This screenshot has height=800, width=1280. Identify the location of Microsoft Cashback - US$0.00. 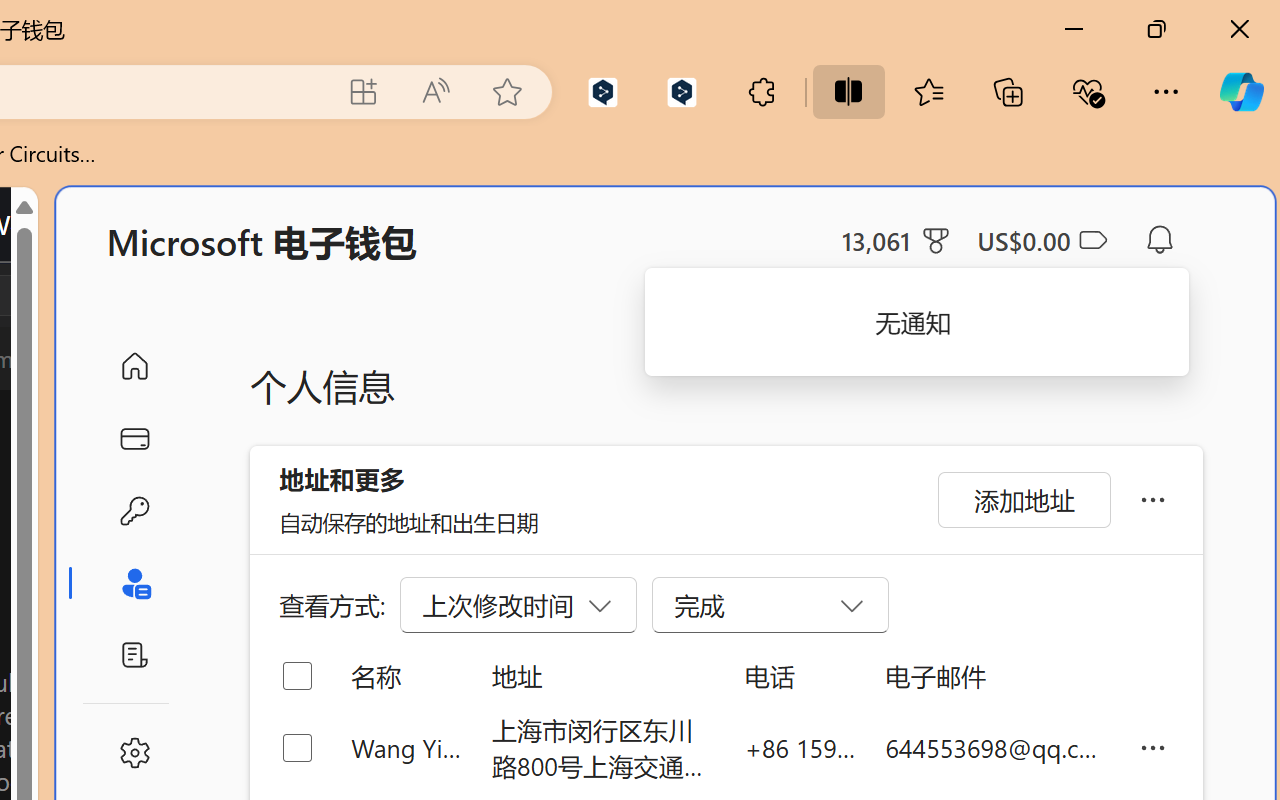
(1042, 240).